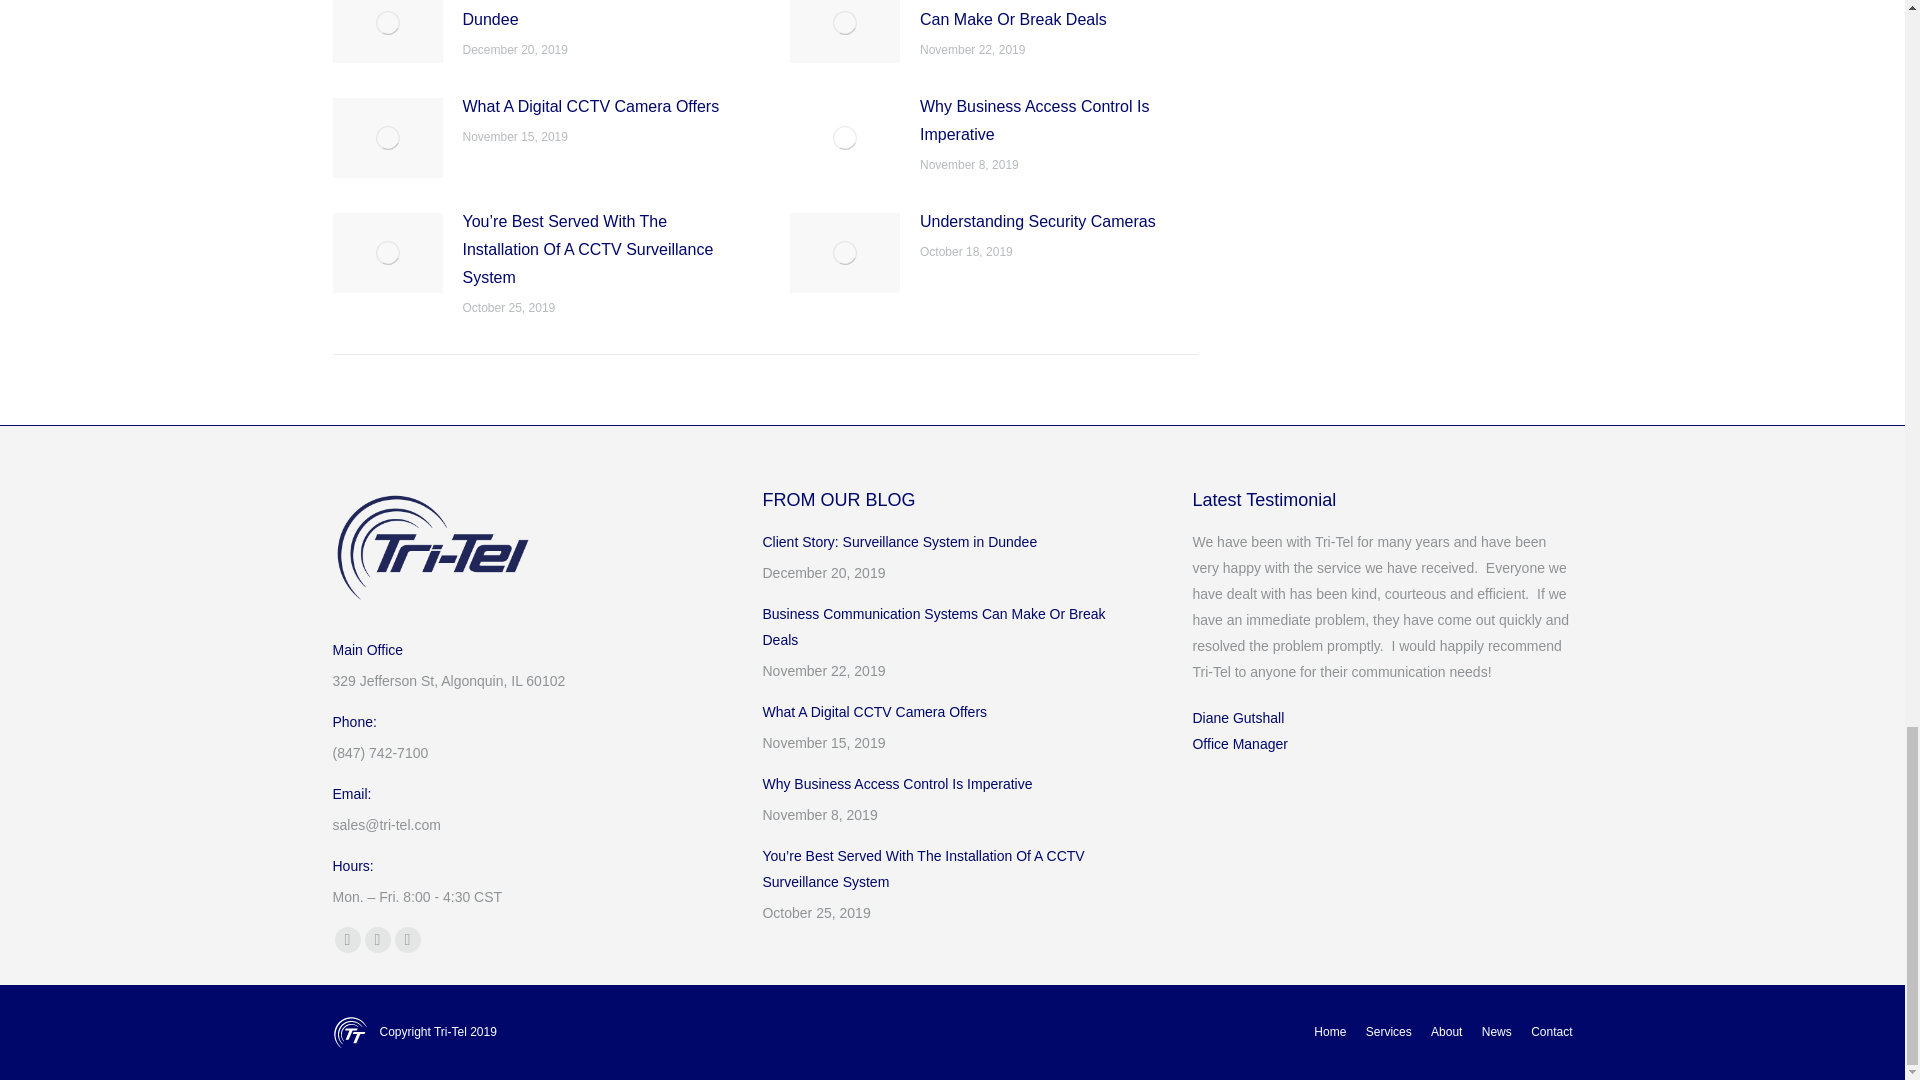 This screenshot has width=1920, height=1080. I want to click on Facebook page opens in new window, so click(347, 939).